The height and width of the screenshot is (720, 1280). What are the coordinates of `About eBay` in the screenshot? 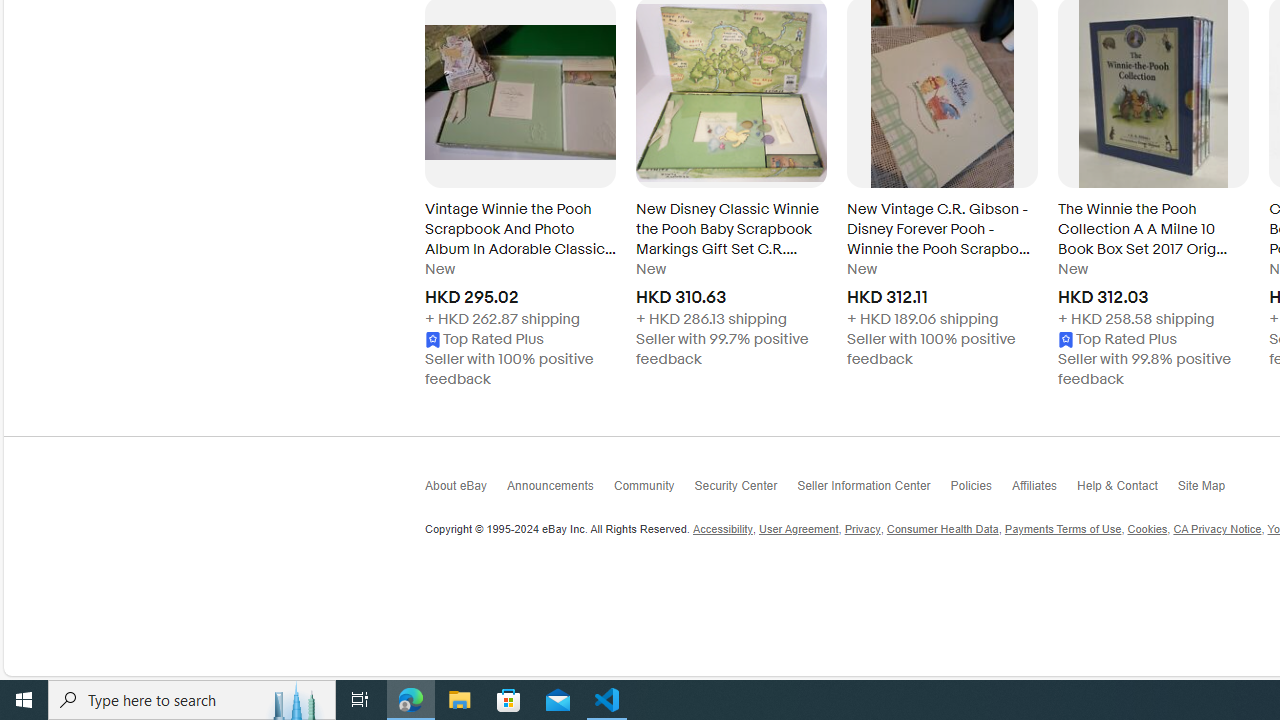 It's located at (466, 490).